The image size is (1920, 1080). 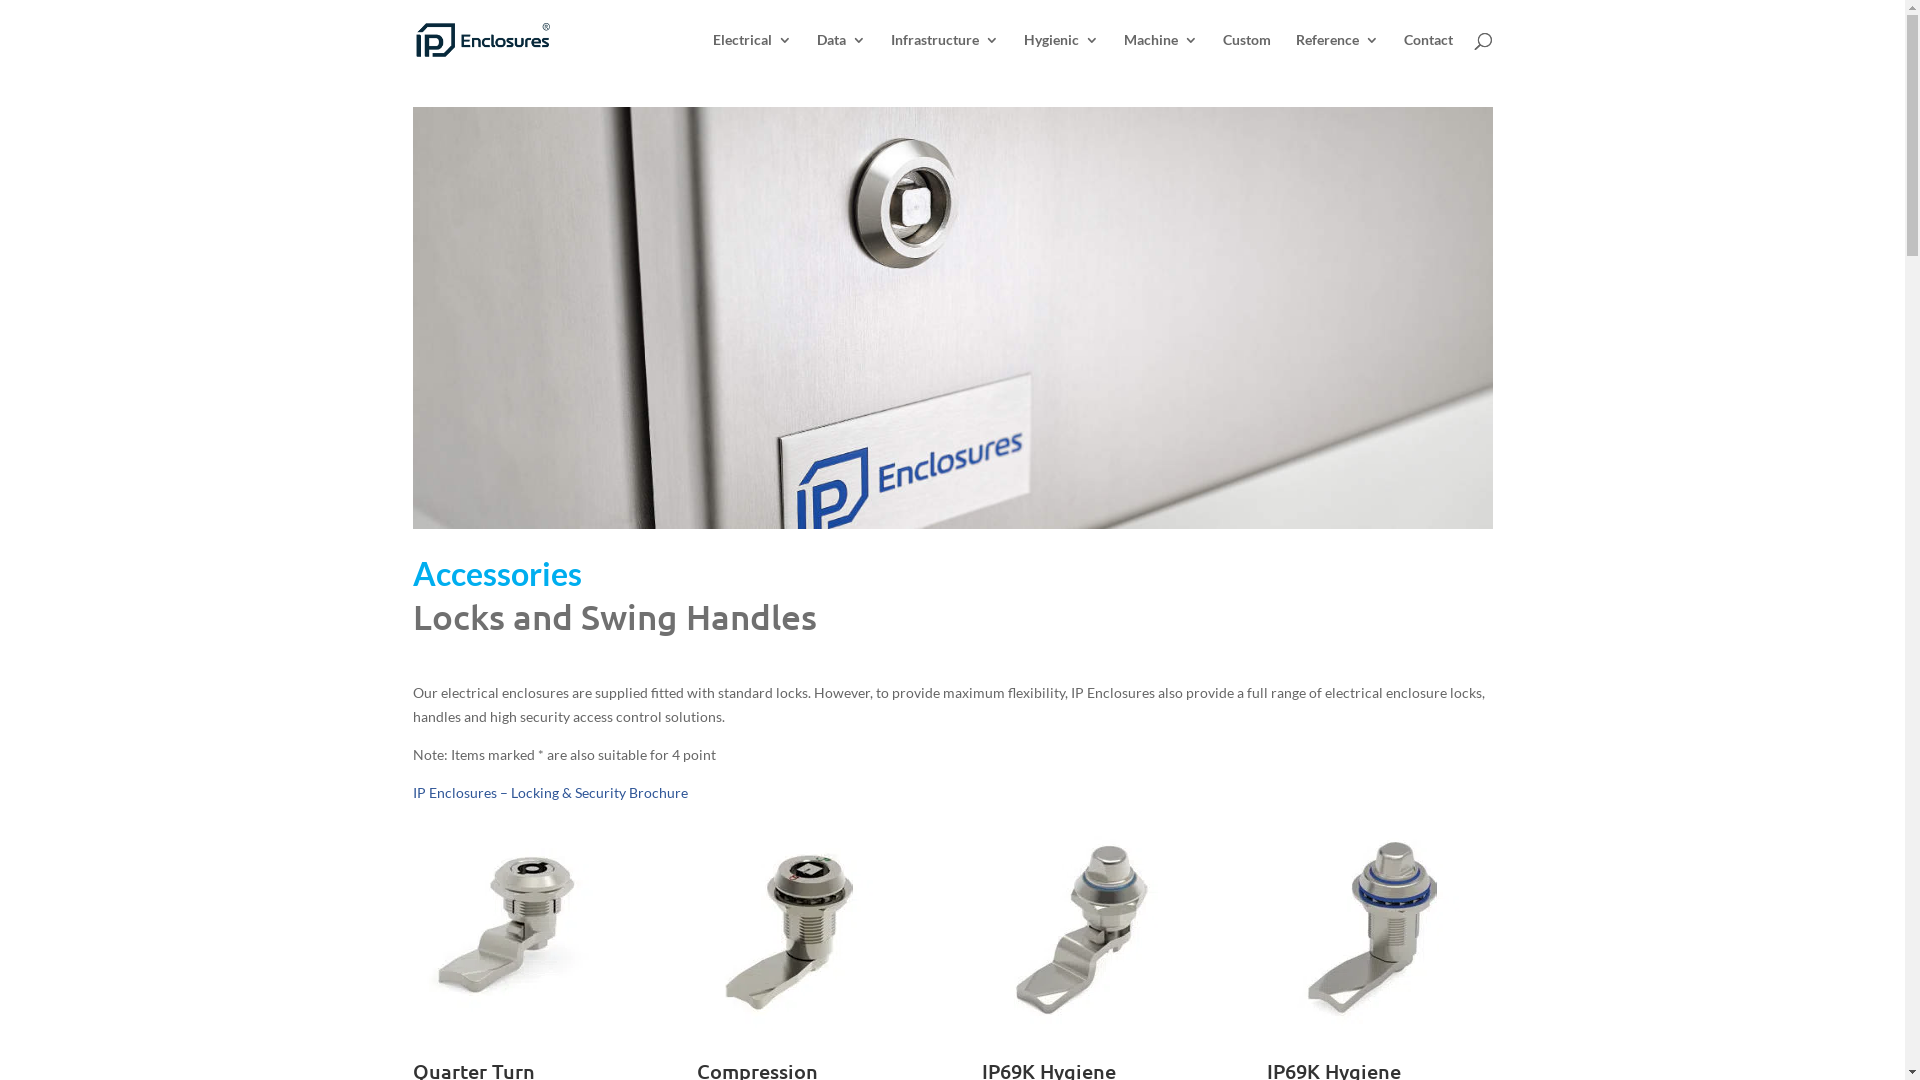 I want to click on IP69K-Hygiene=Steel, so click(x=1082, y=1026).